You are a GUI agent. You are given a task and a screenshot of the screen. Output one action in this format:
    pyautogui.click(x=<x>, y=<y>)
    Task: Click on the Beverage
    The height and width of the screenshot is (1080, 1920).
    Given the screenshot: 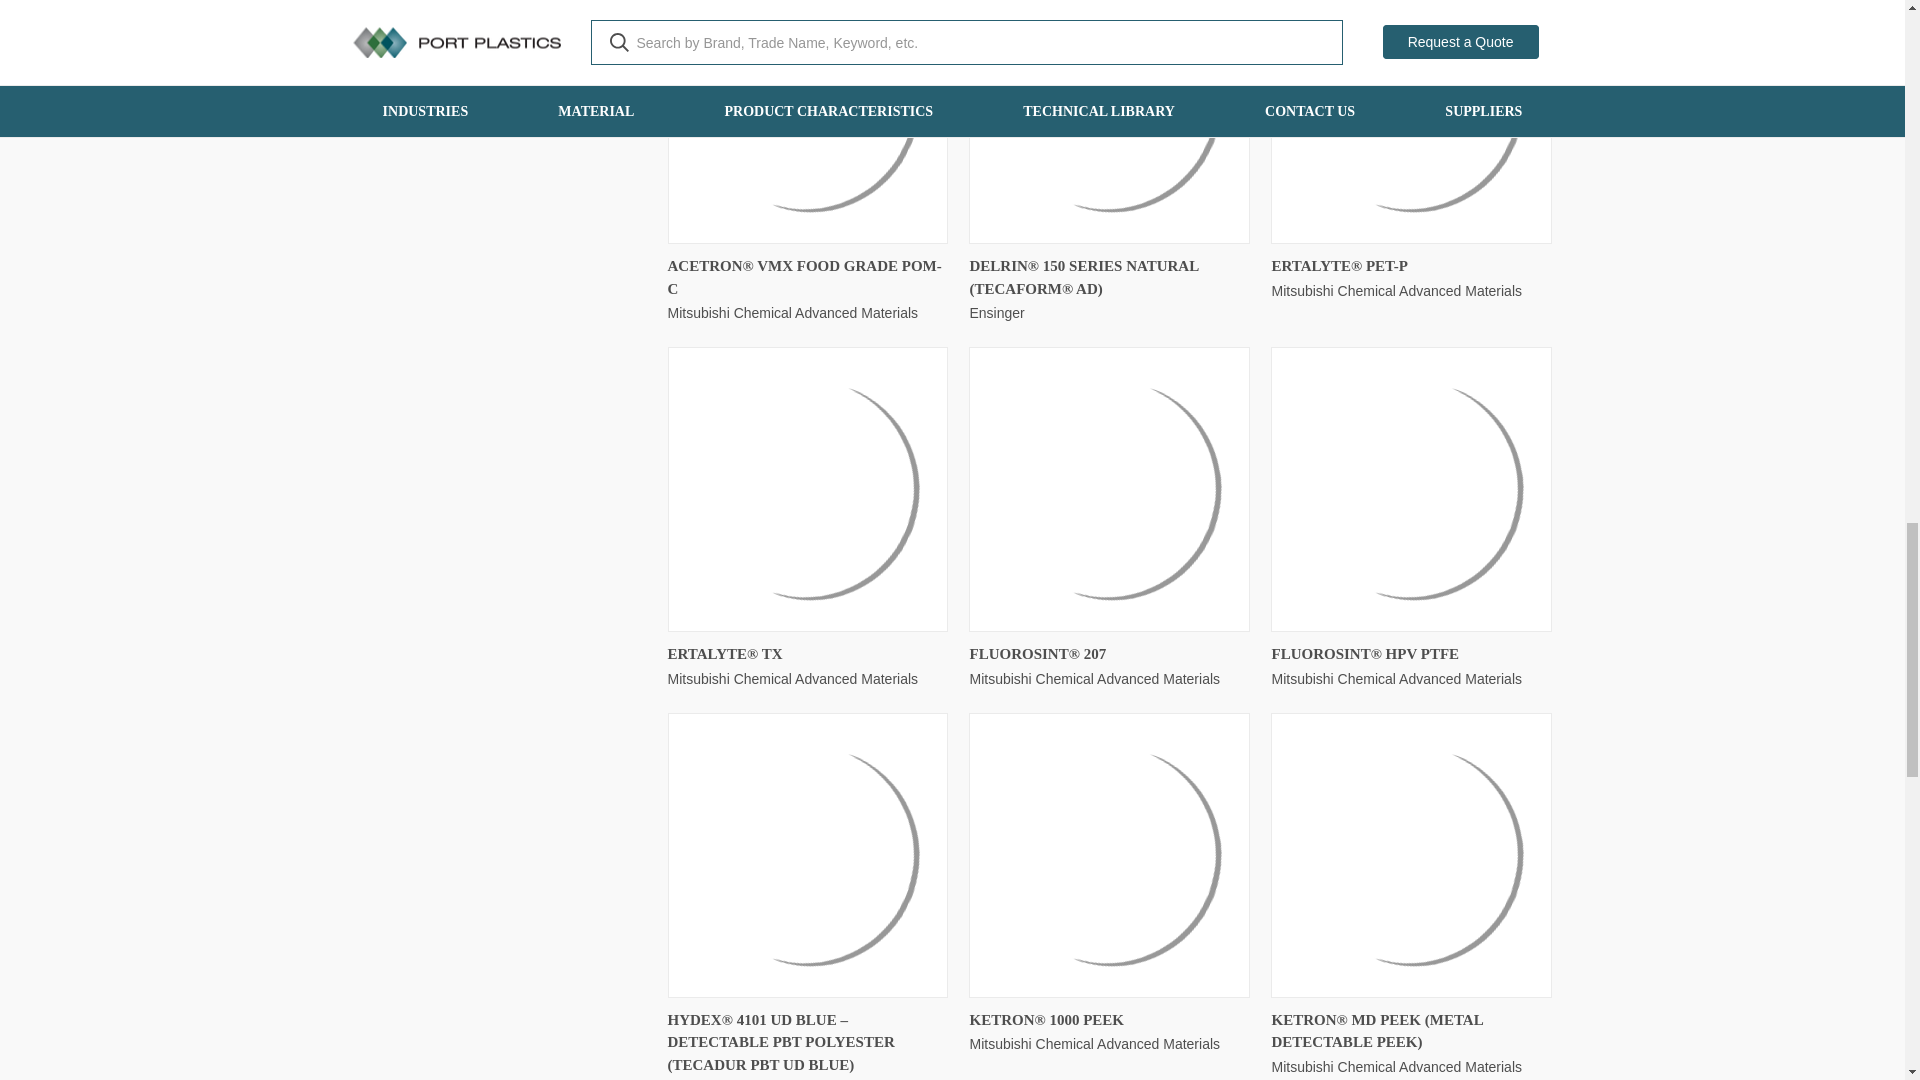 What is the action you would take?
    pyautogui.click(x=502, y=73)
    